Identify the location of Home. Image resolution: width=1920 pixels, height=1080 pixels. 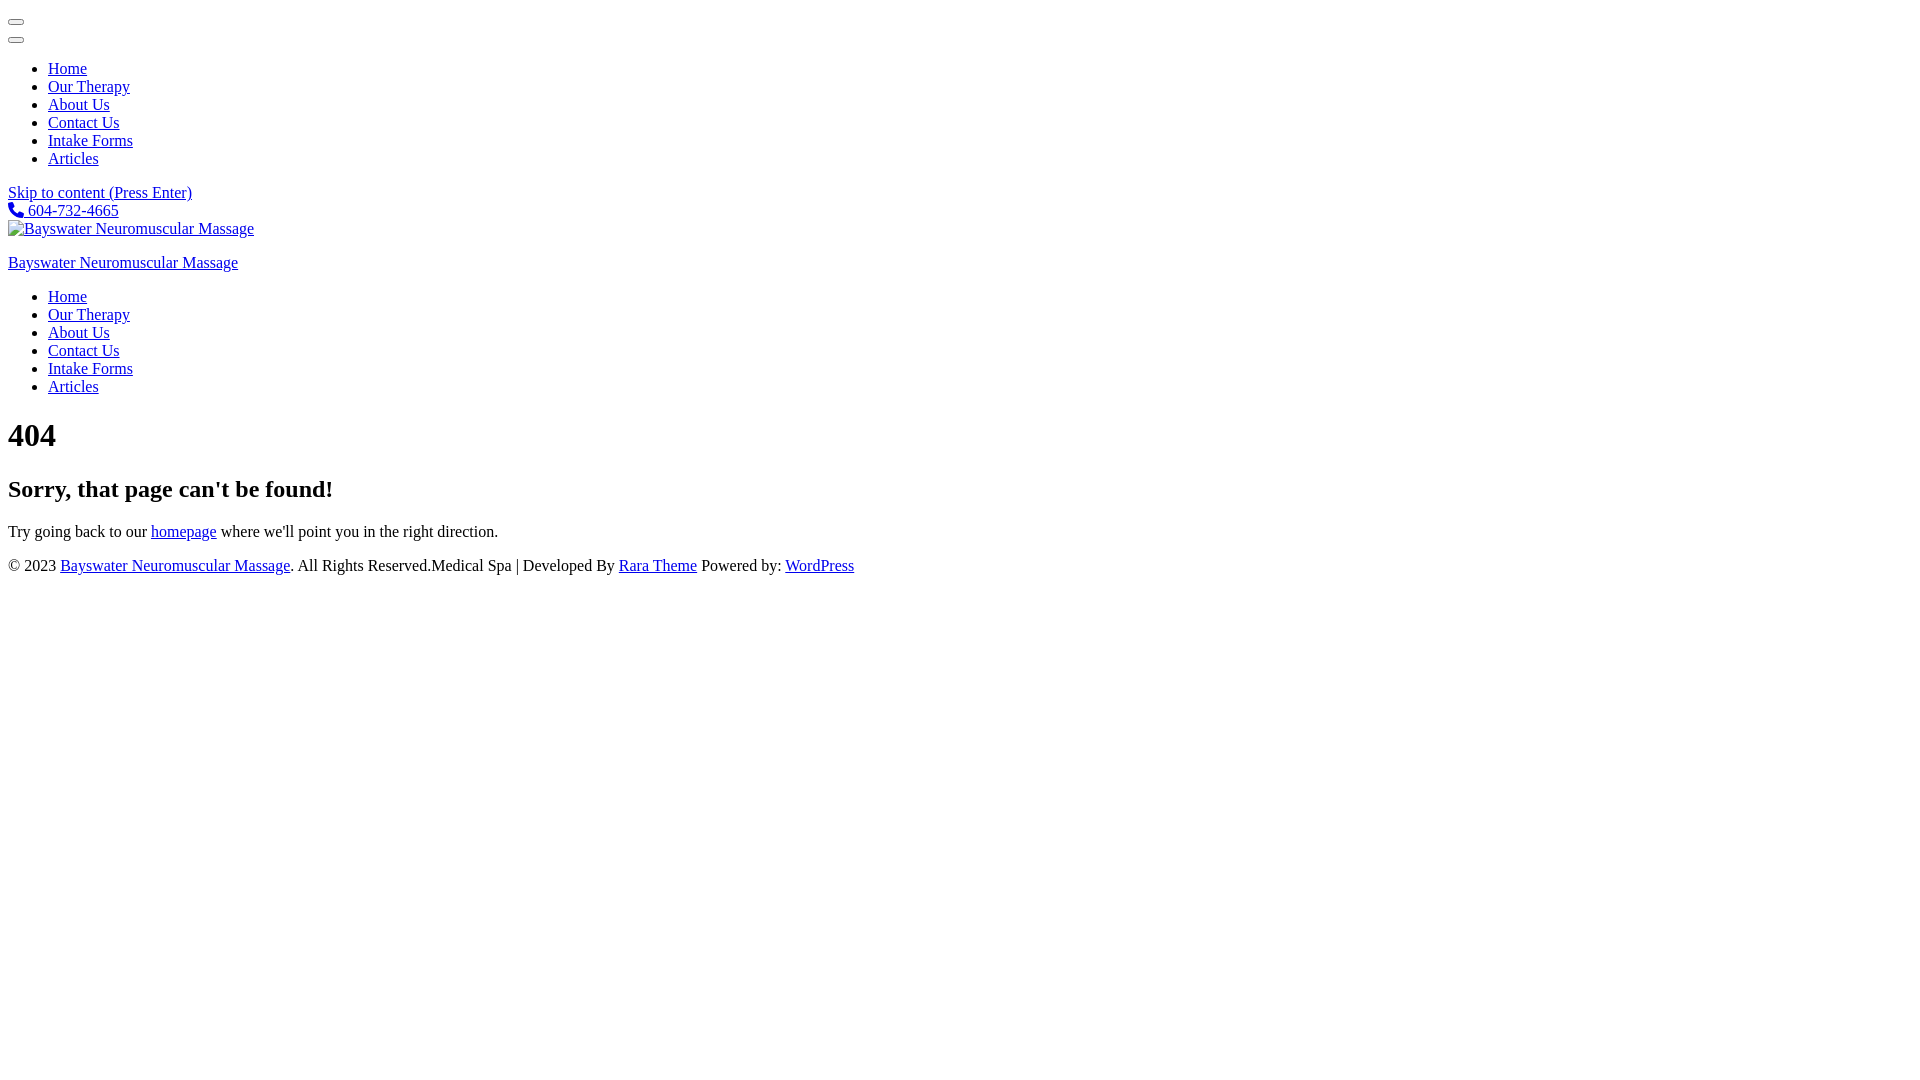
(68, 296).